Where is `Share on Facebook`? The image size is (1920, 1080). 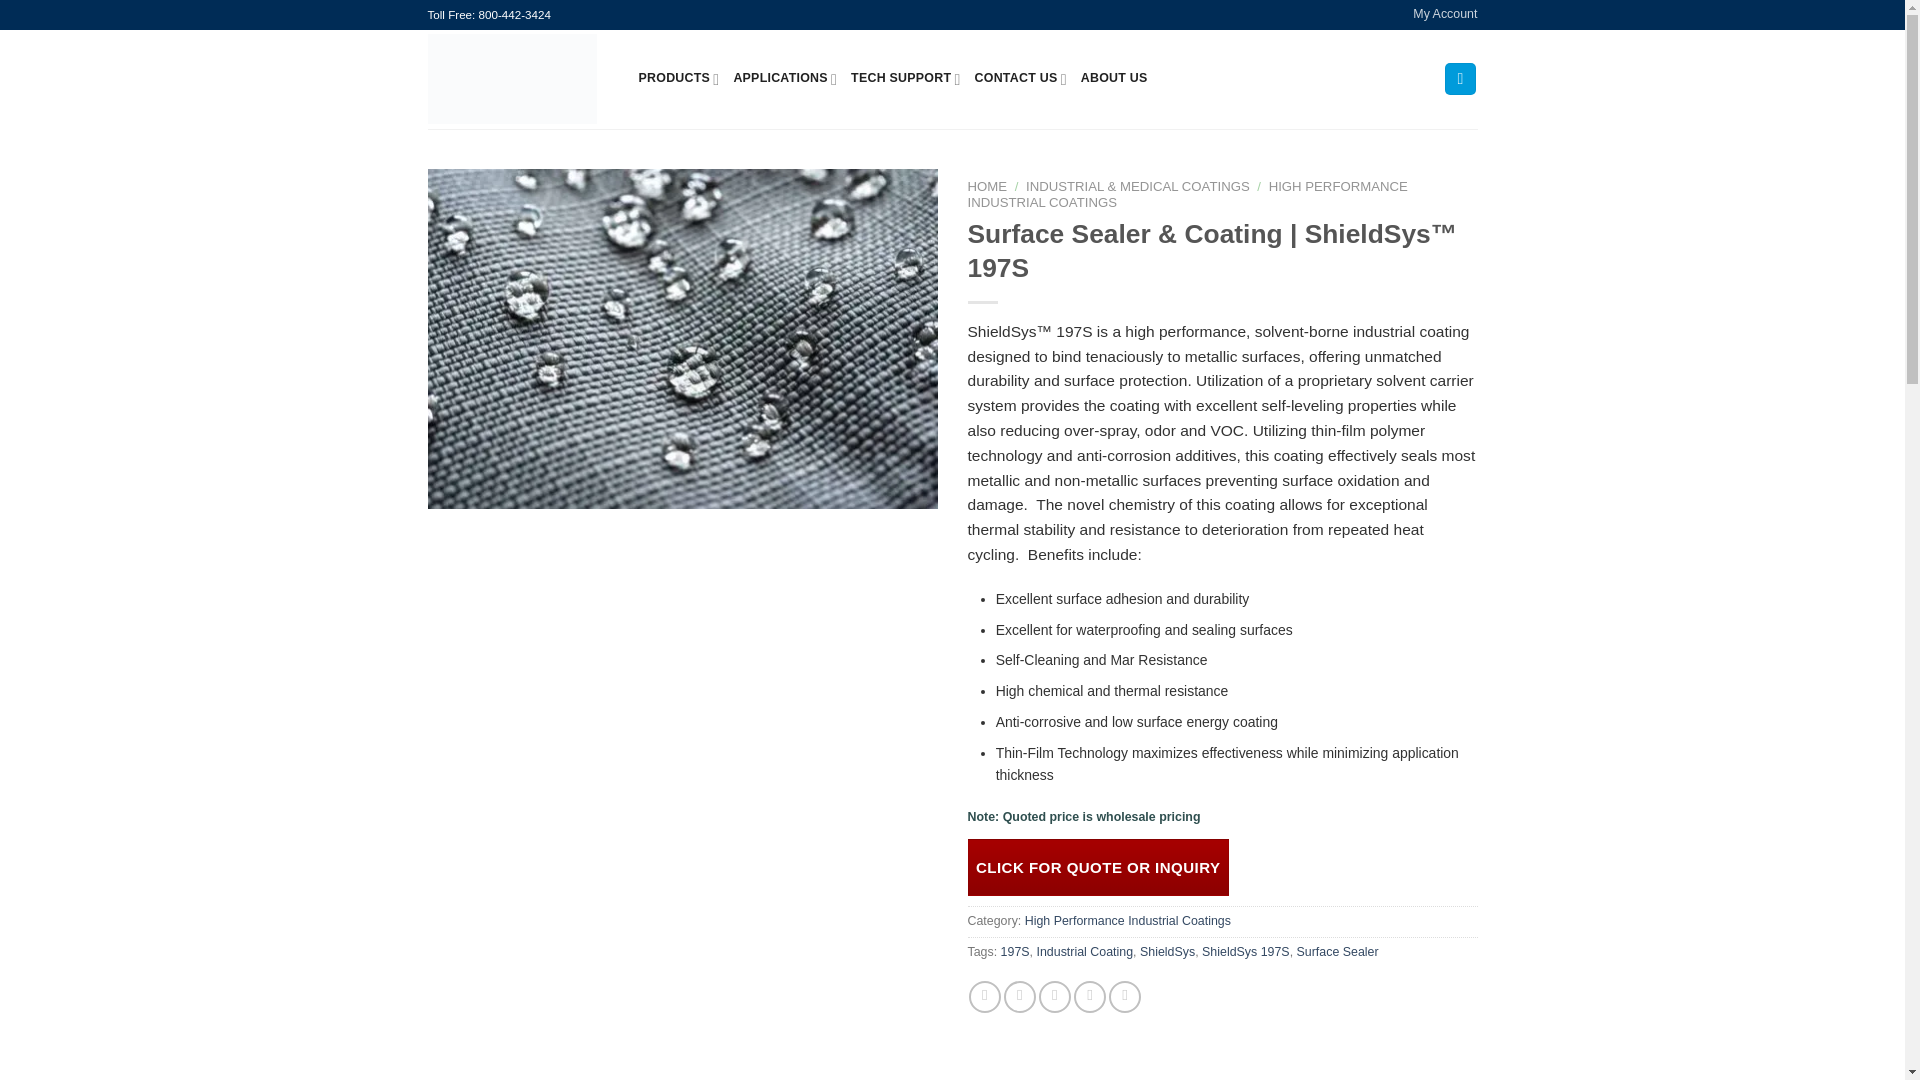
Share on Facebook is located at coordinates (984, 996).